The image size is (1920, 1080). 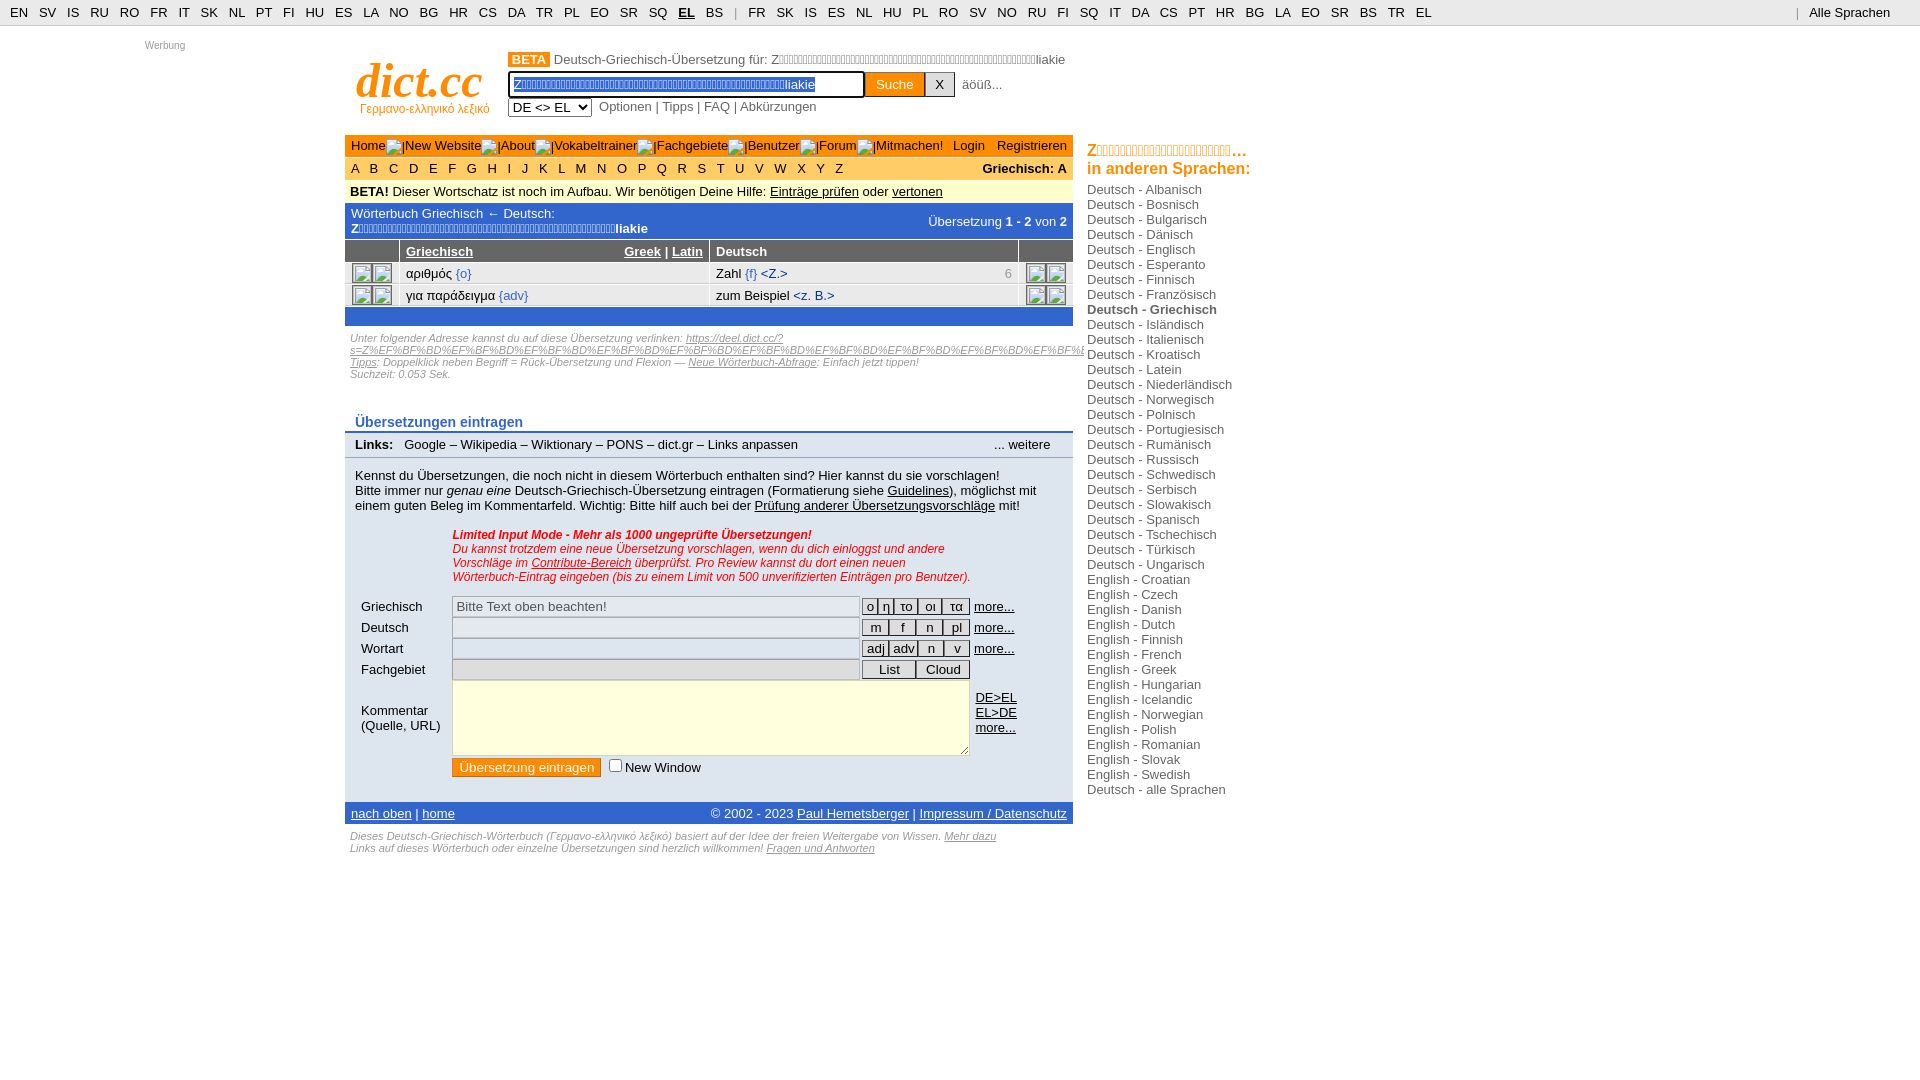 I want to click on Contribute-Bereich, so click(x=581, y=563).